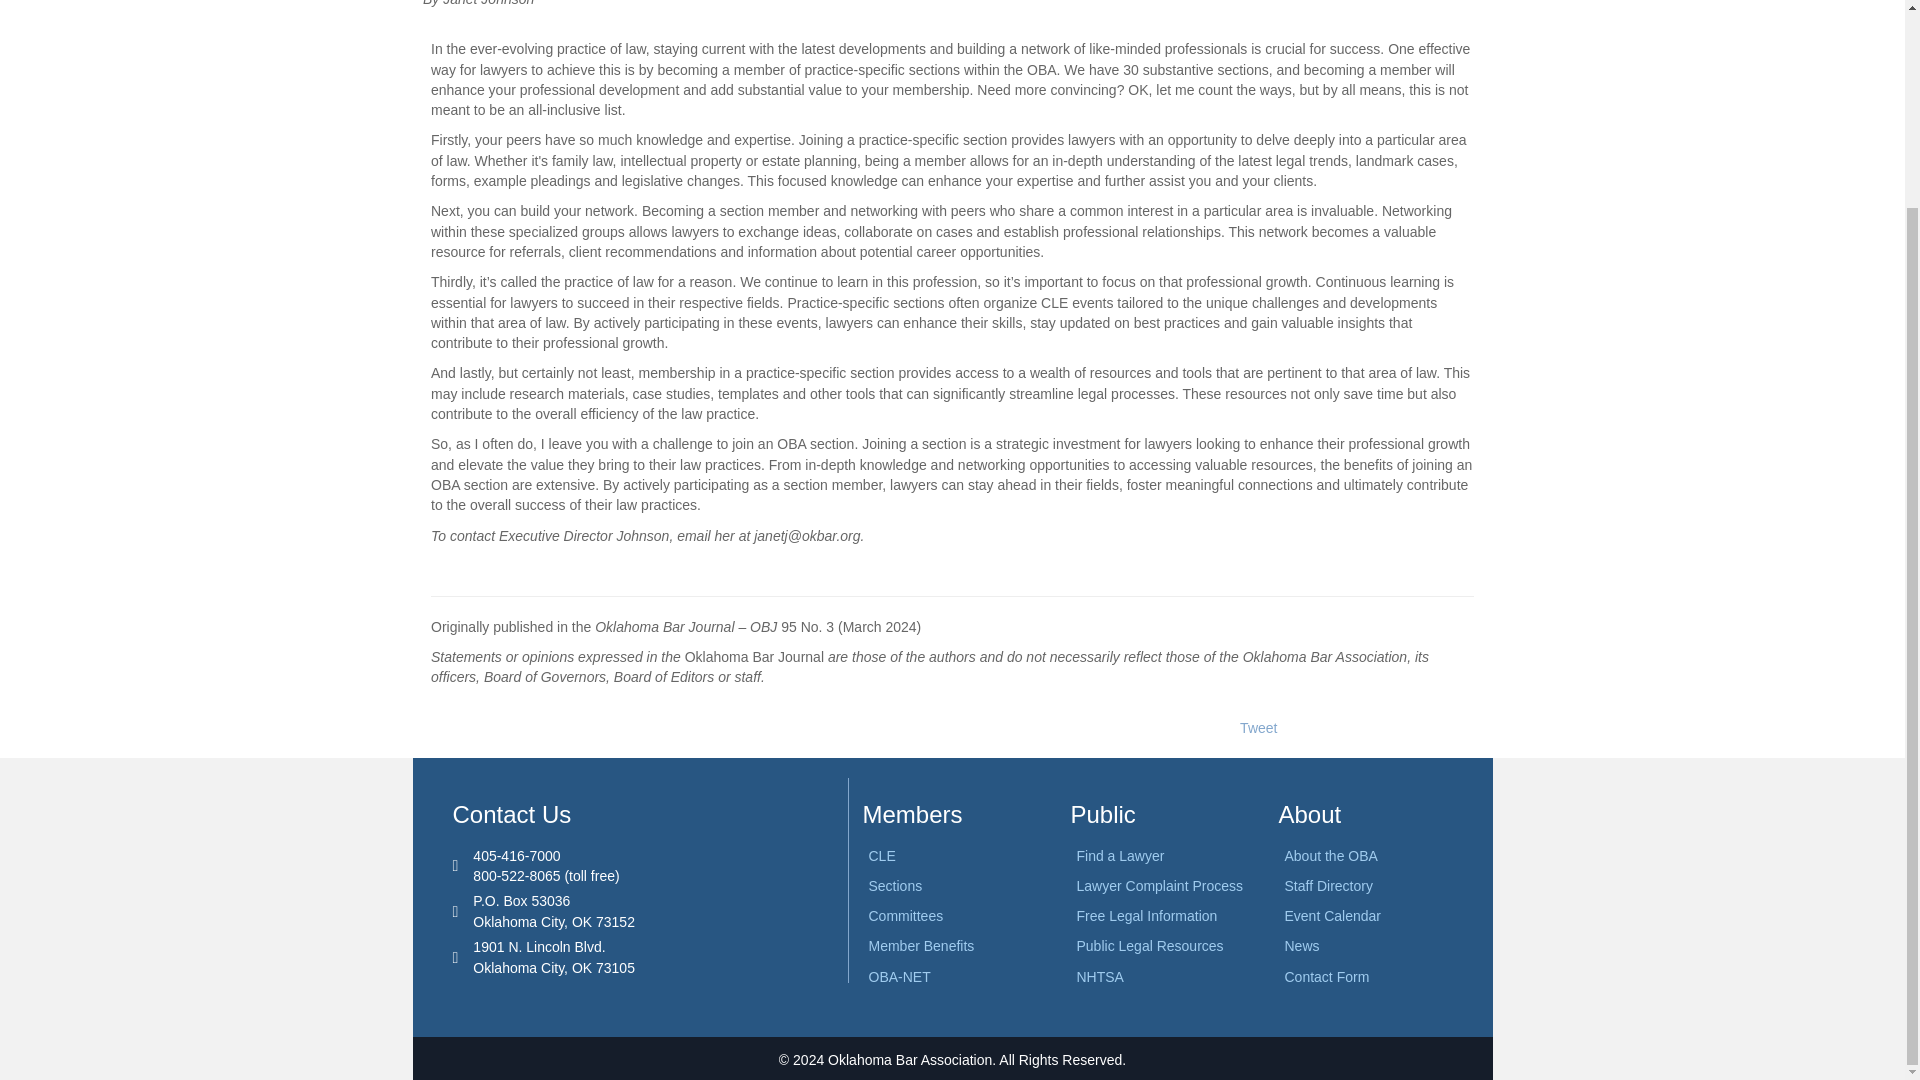 The height and width of the screenshot is (1080, 1920). Describe the element at coordinates (1330, 856) in the screenshot. I see `About the OBA` at that location.